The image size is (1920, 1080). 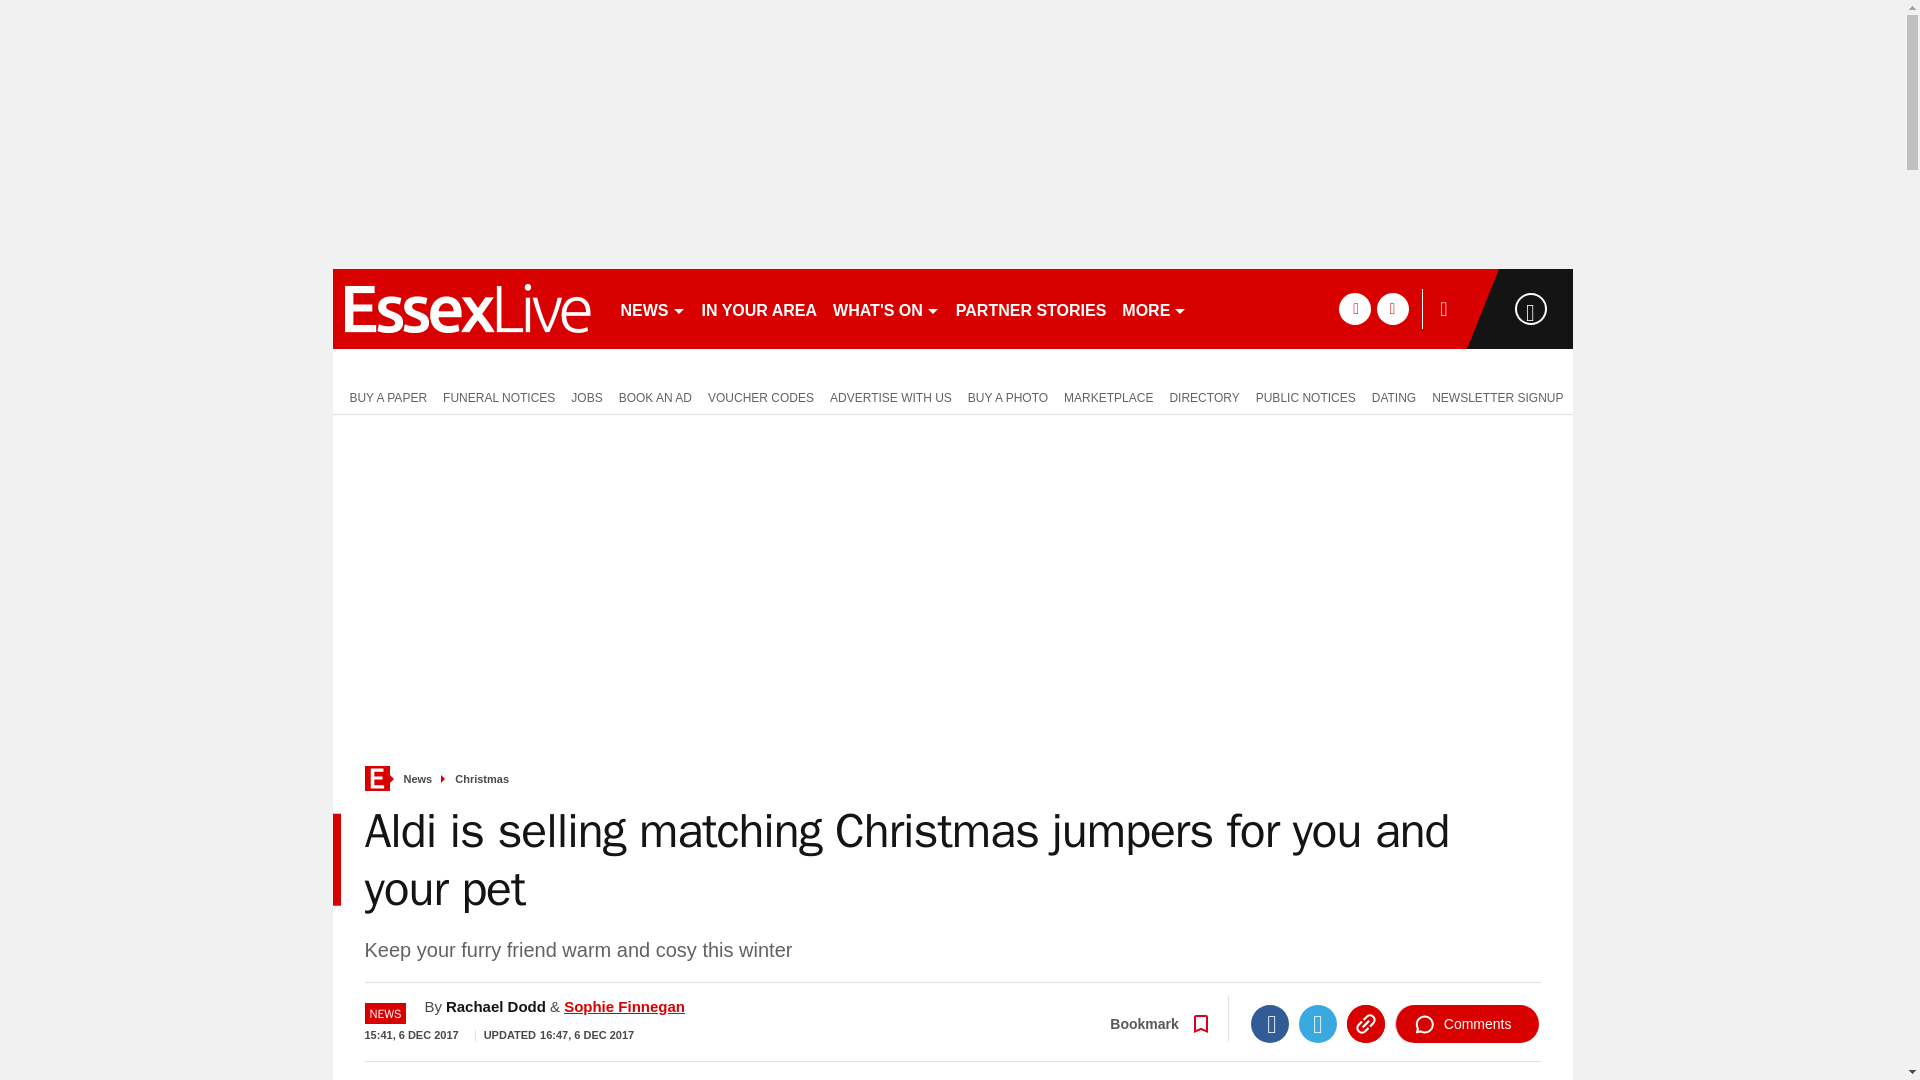 I want to click on IN YOUR AREA, so click(x=759, y=308).